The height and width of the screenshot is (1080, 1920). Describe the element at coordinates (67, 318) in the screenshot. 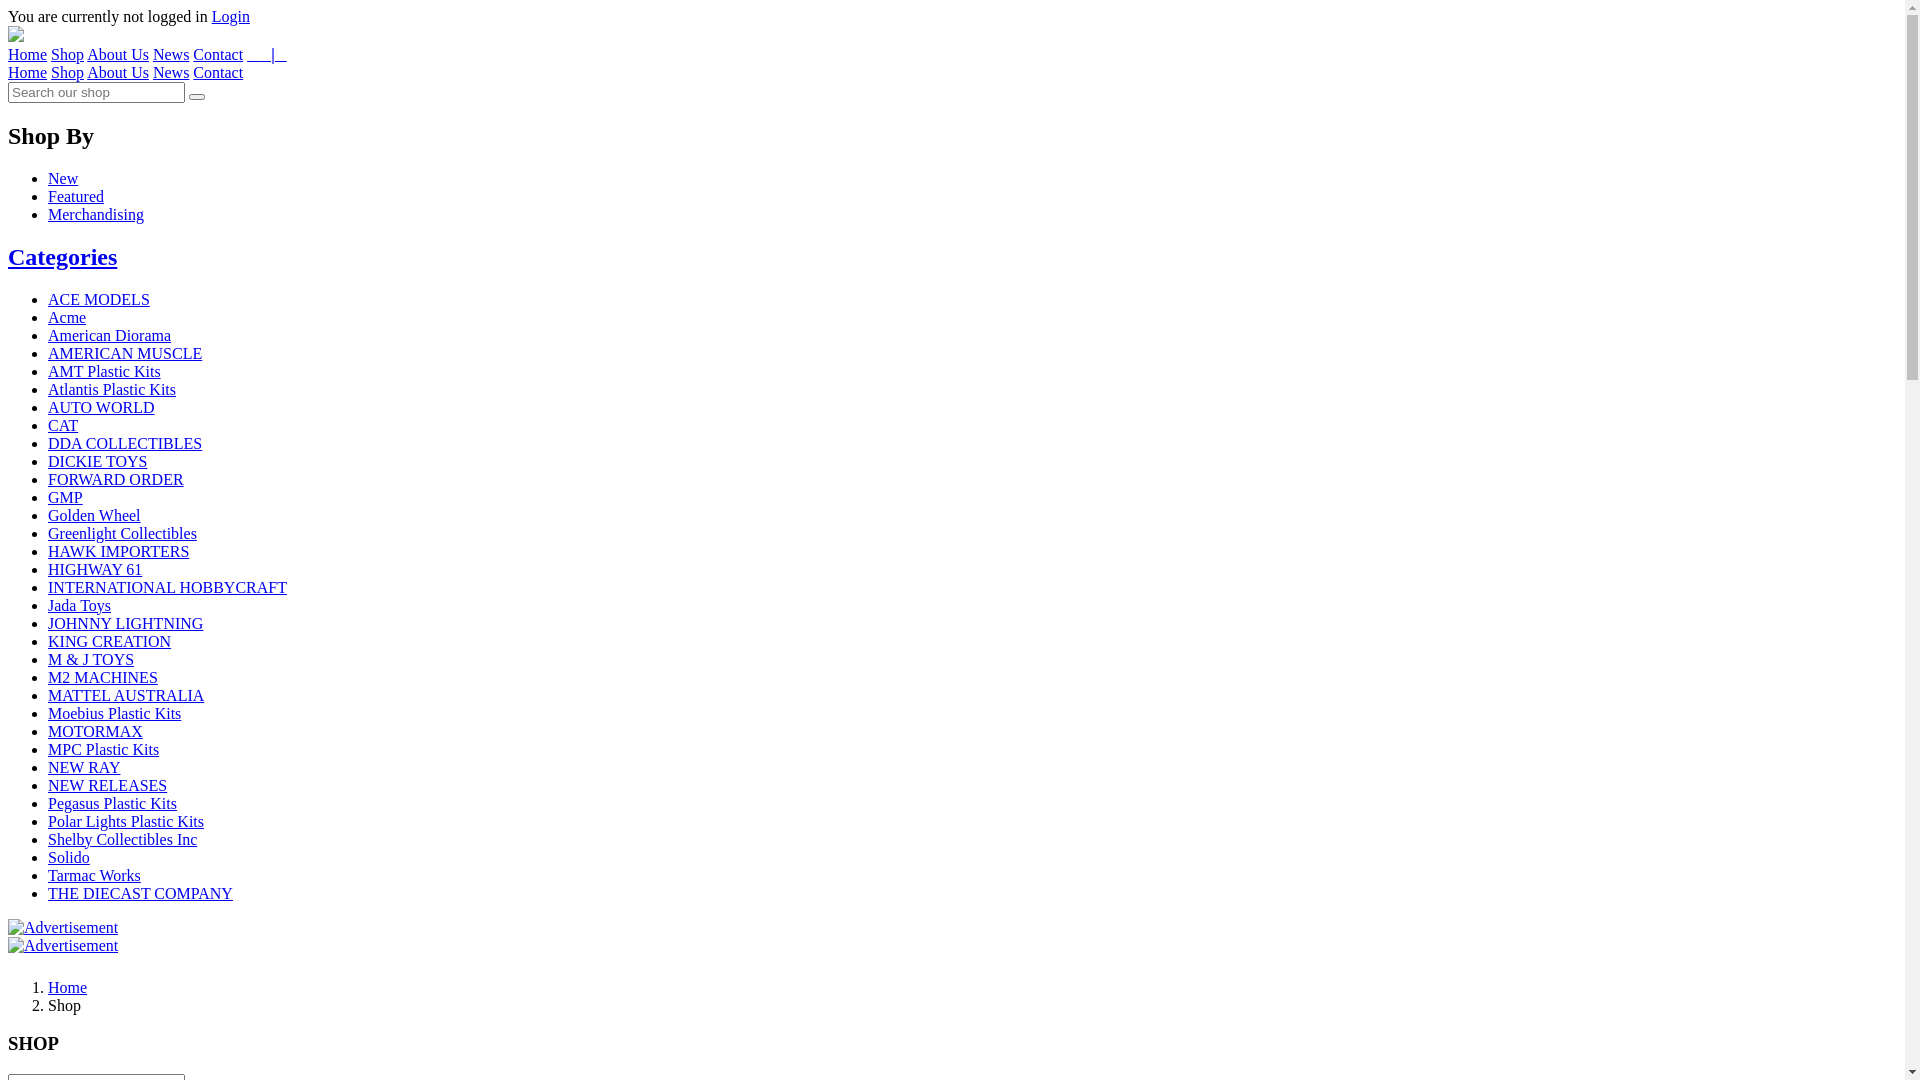

I see `Acme` at that location.